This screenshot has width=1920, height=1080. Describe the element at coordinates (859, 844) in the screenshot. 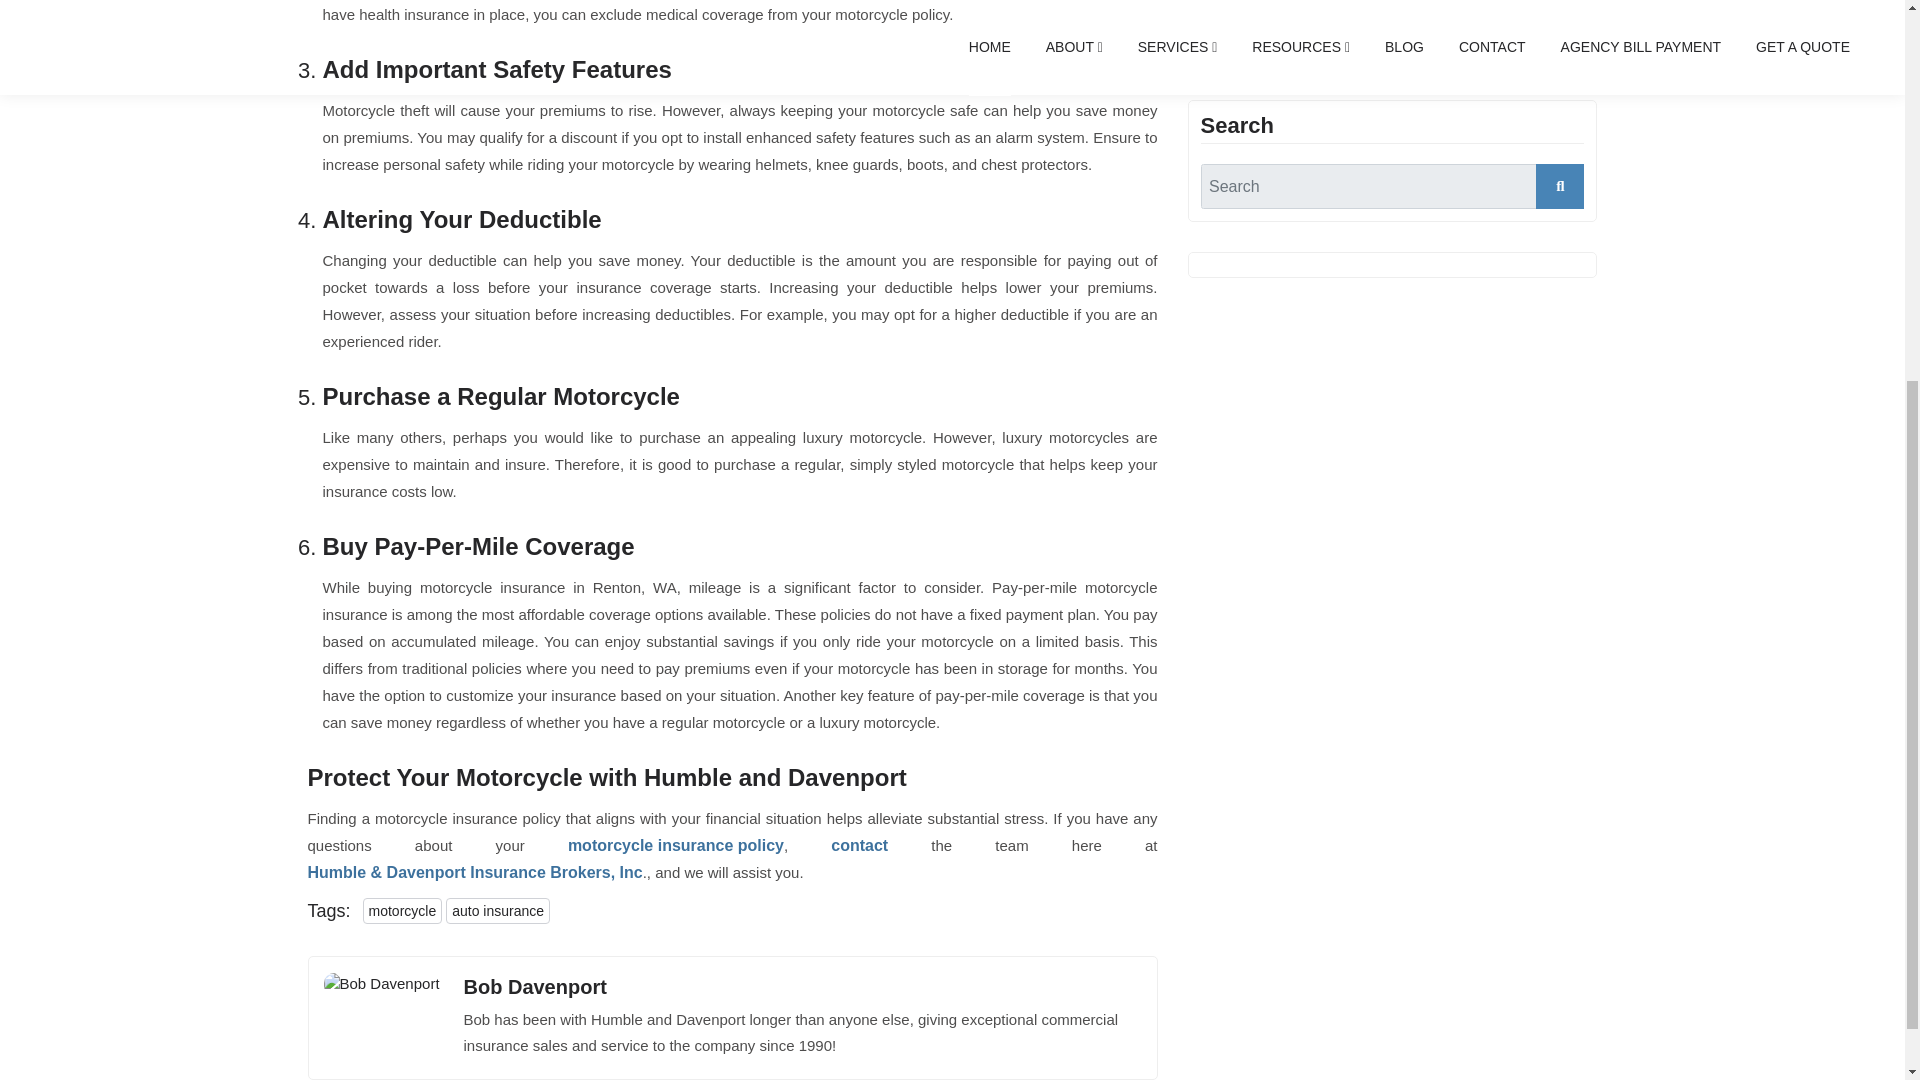

I see `contact` at that location.